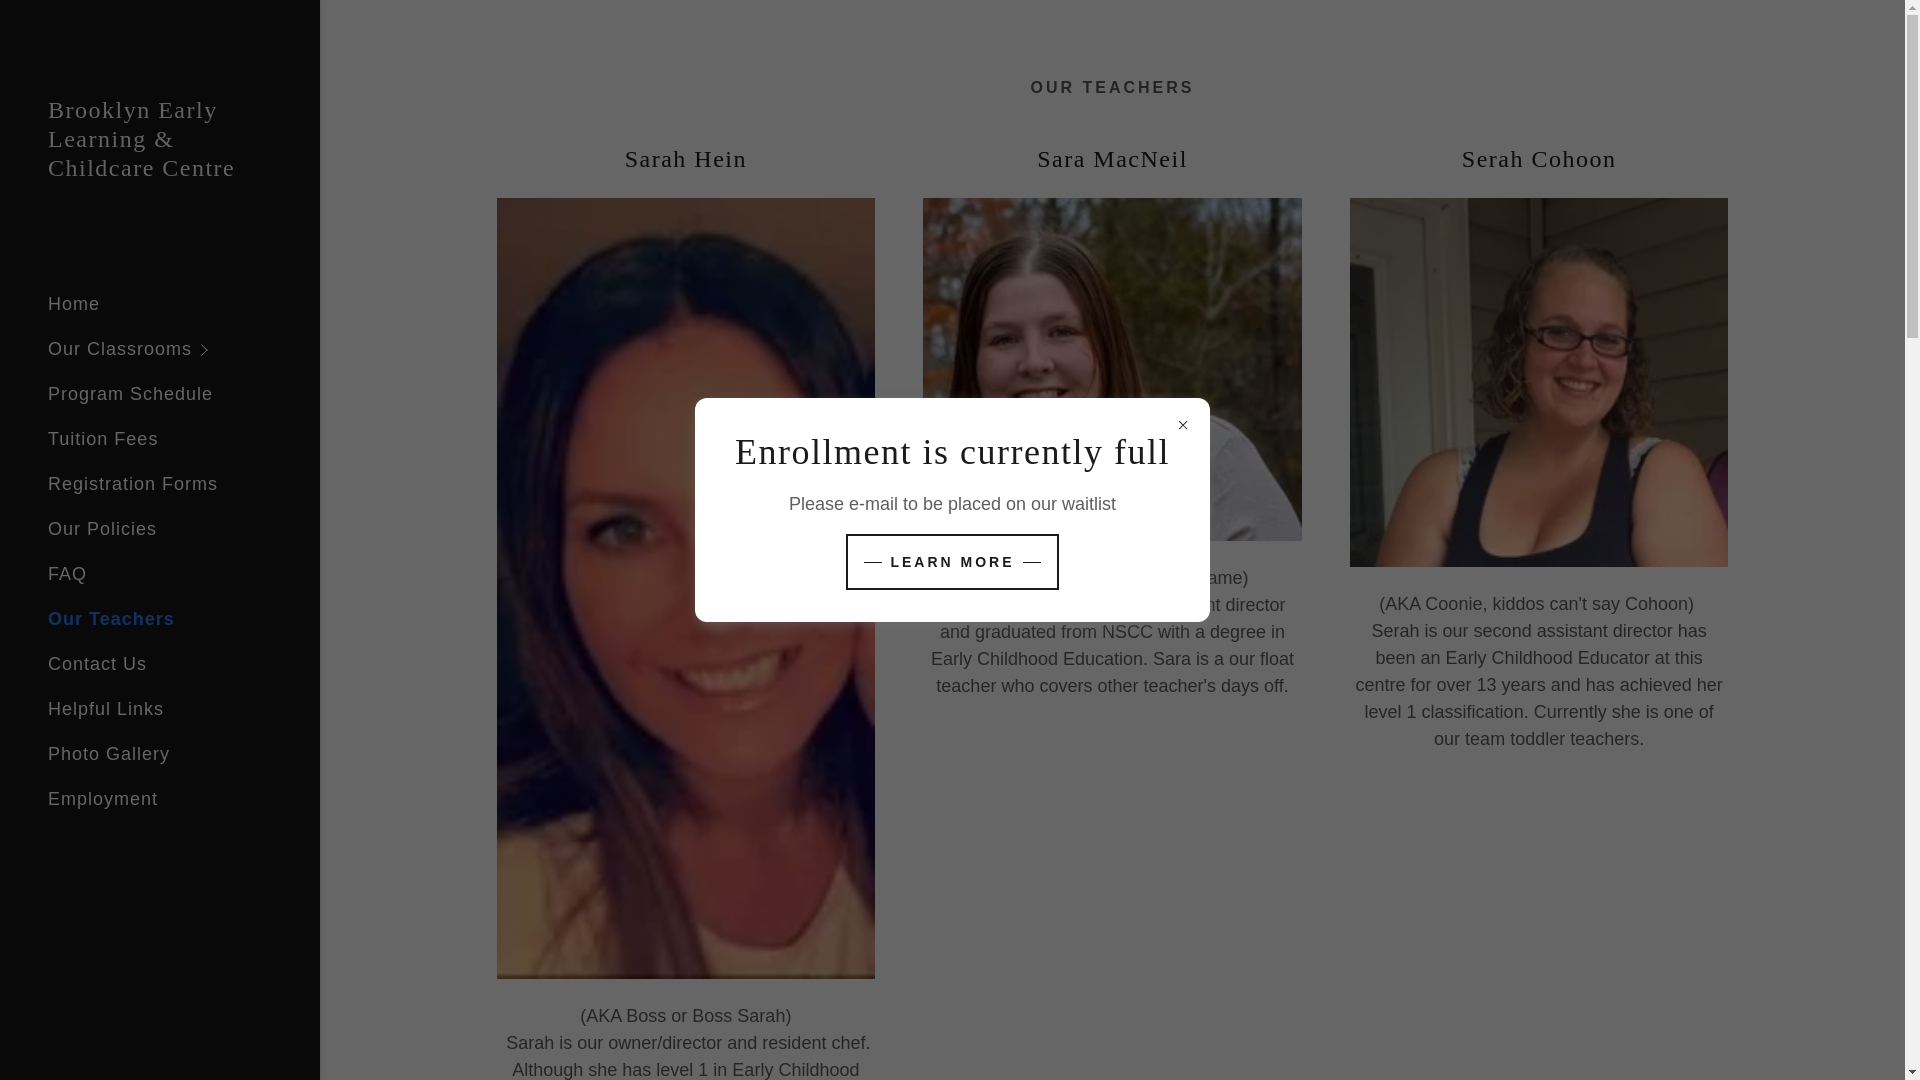 This screenshot has width=1920, height=1080. What do you see at coordinates (184, 349) in the screenshot?
I see `Our Classrooms` at bounding box center [184, 349].